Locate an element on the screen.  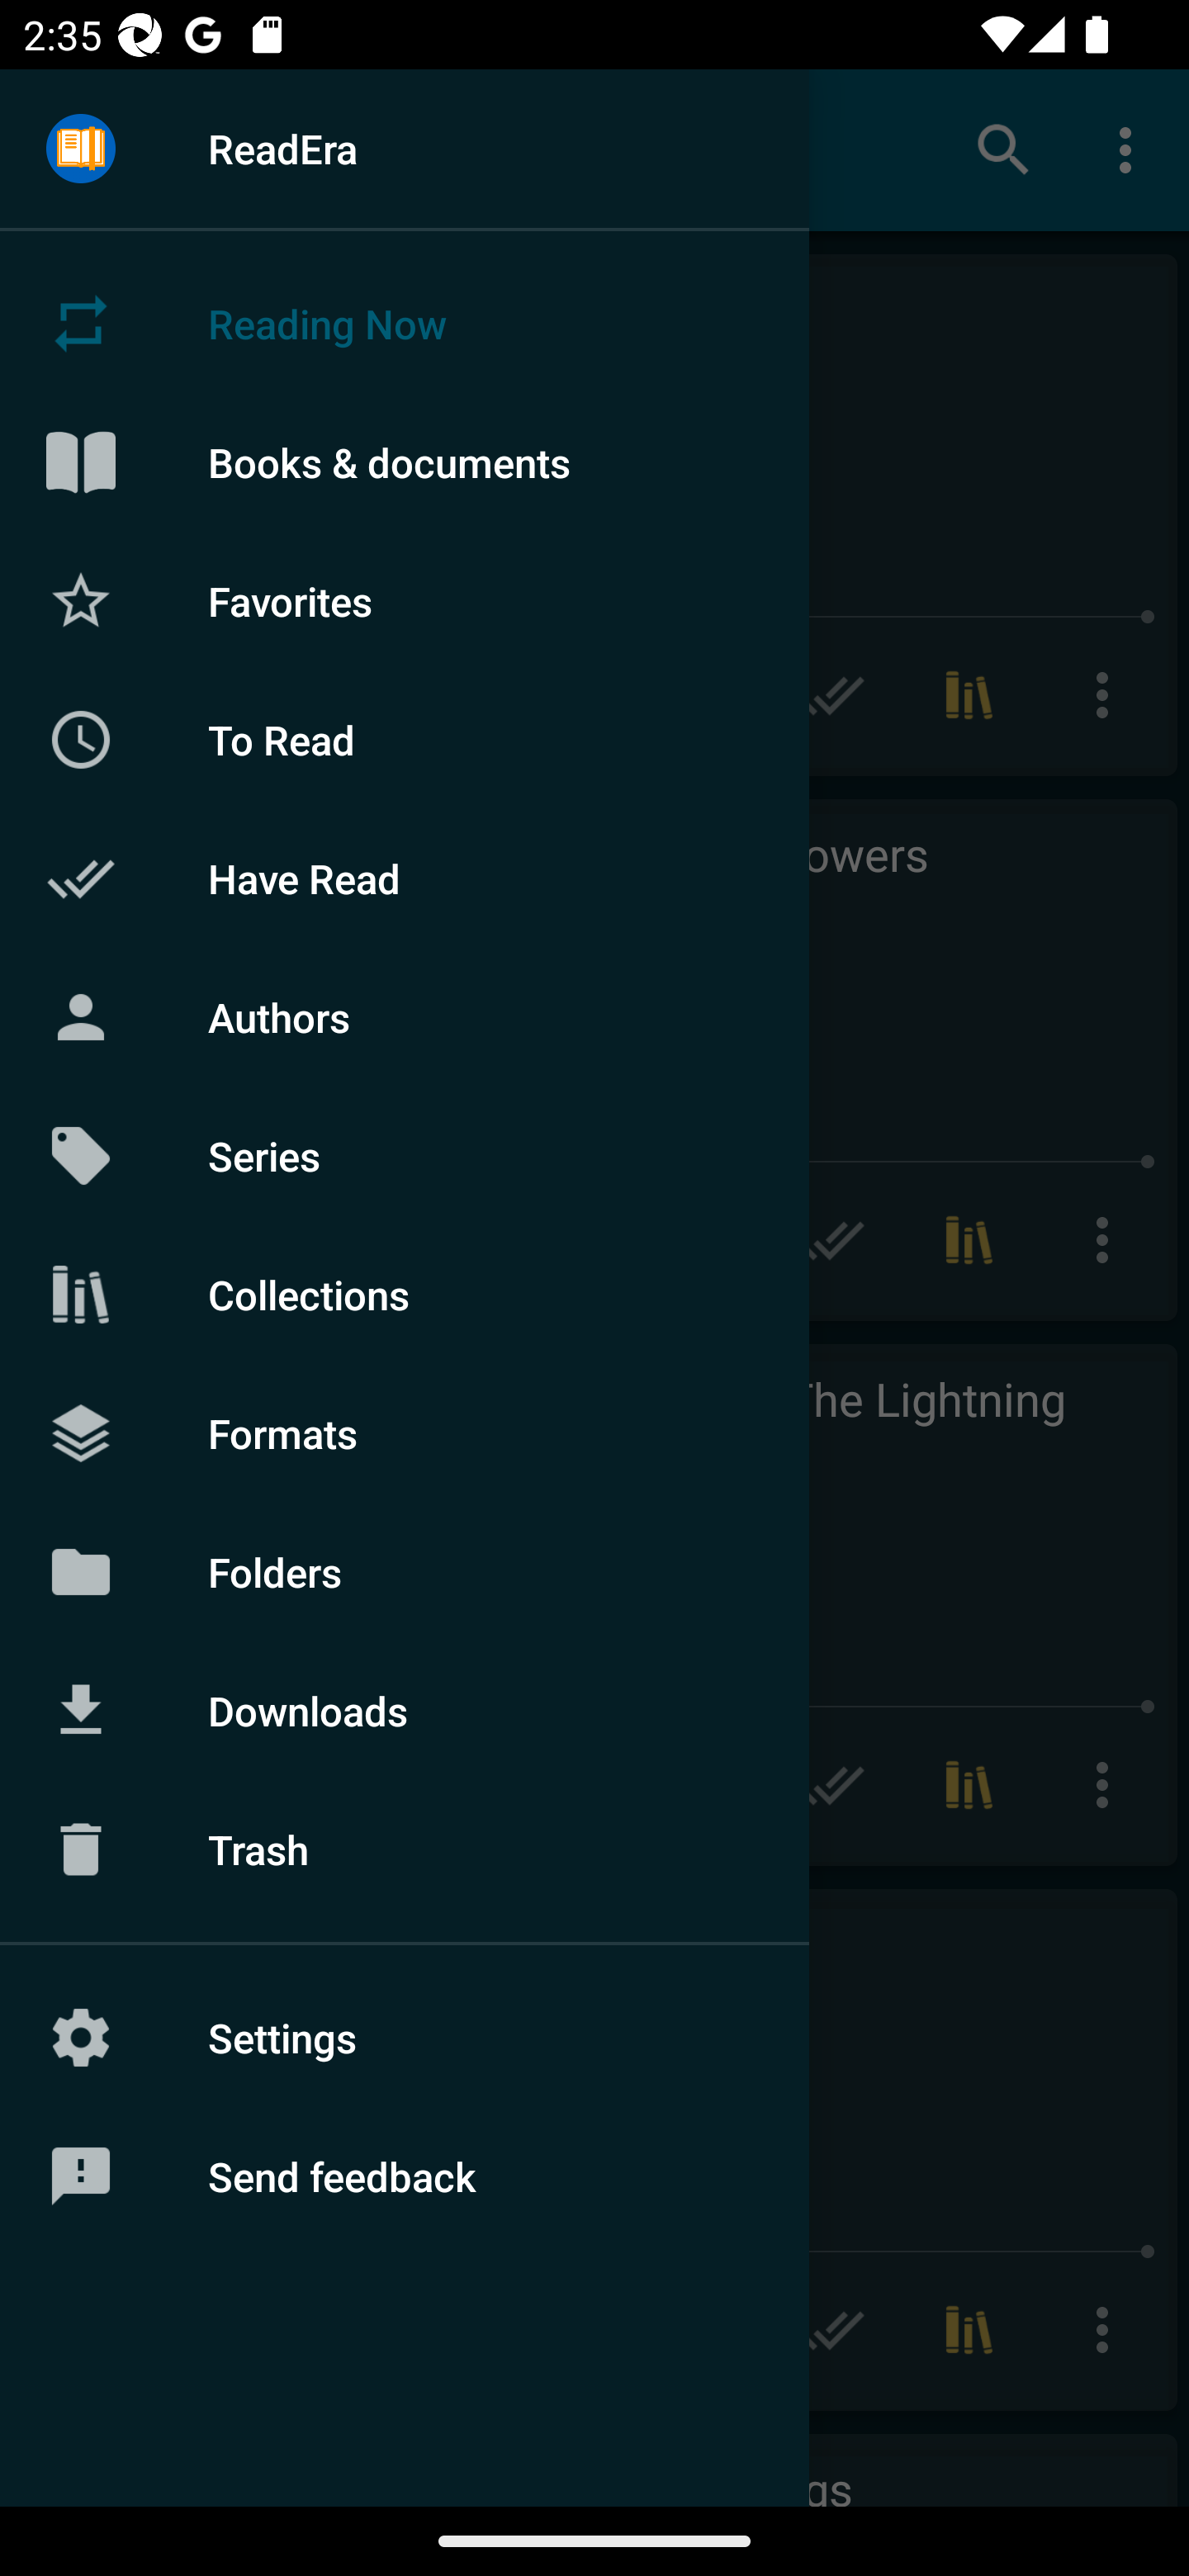
More options is located at coordinates (1131, 149).